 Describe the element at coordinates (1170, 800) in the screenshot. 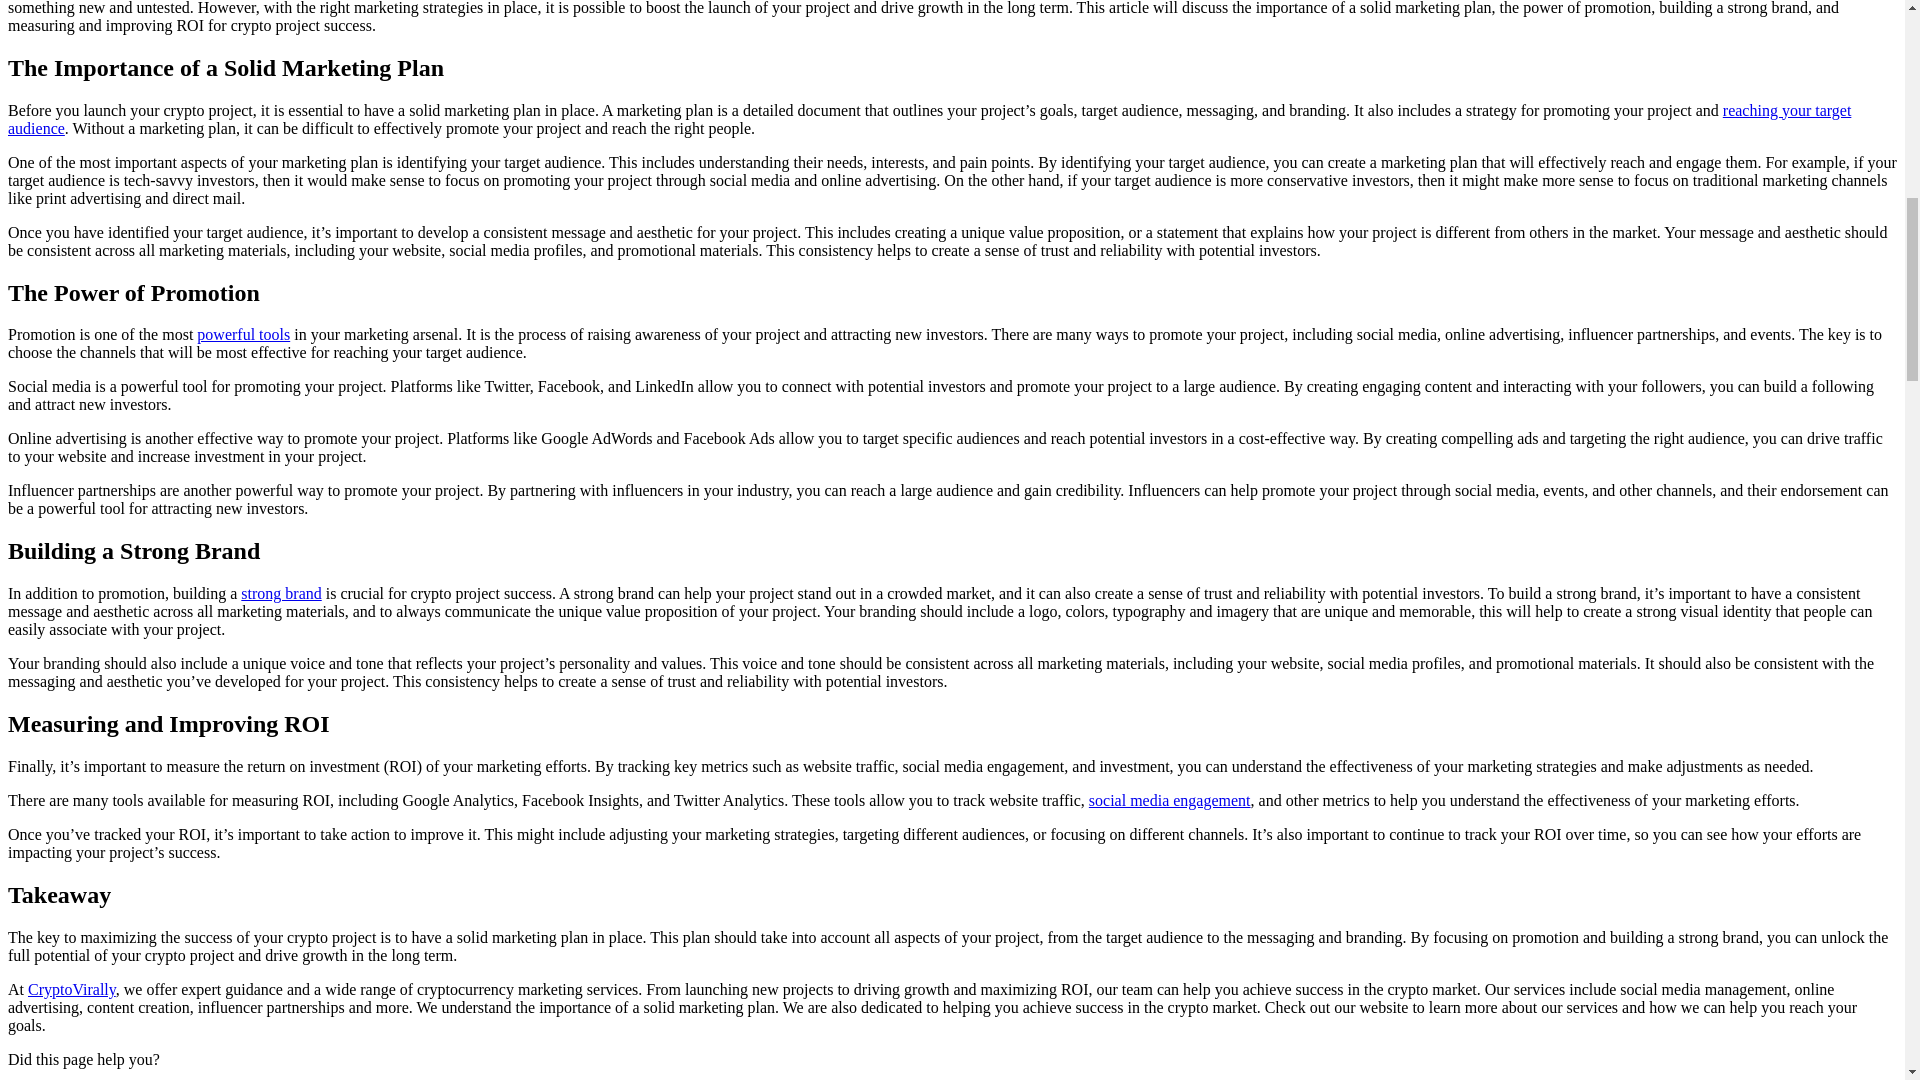

I see `social media engagement` at that location.